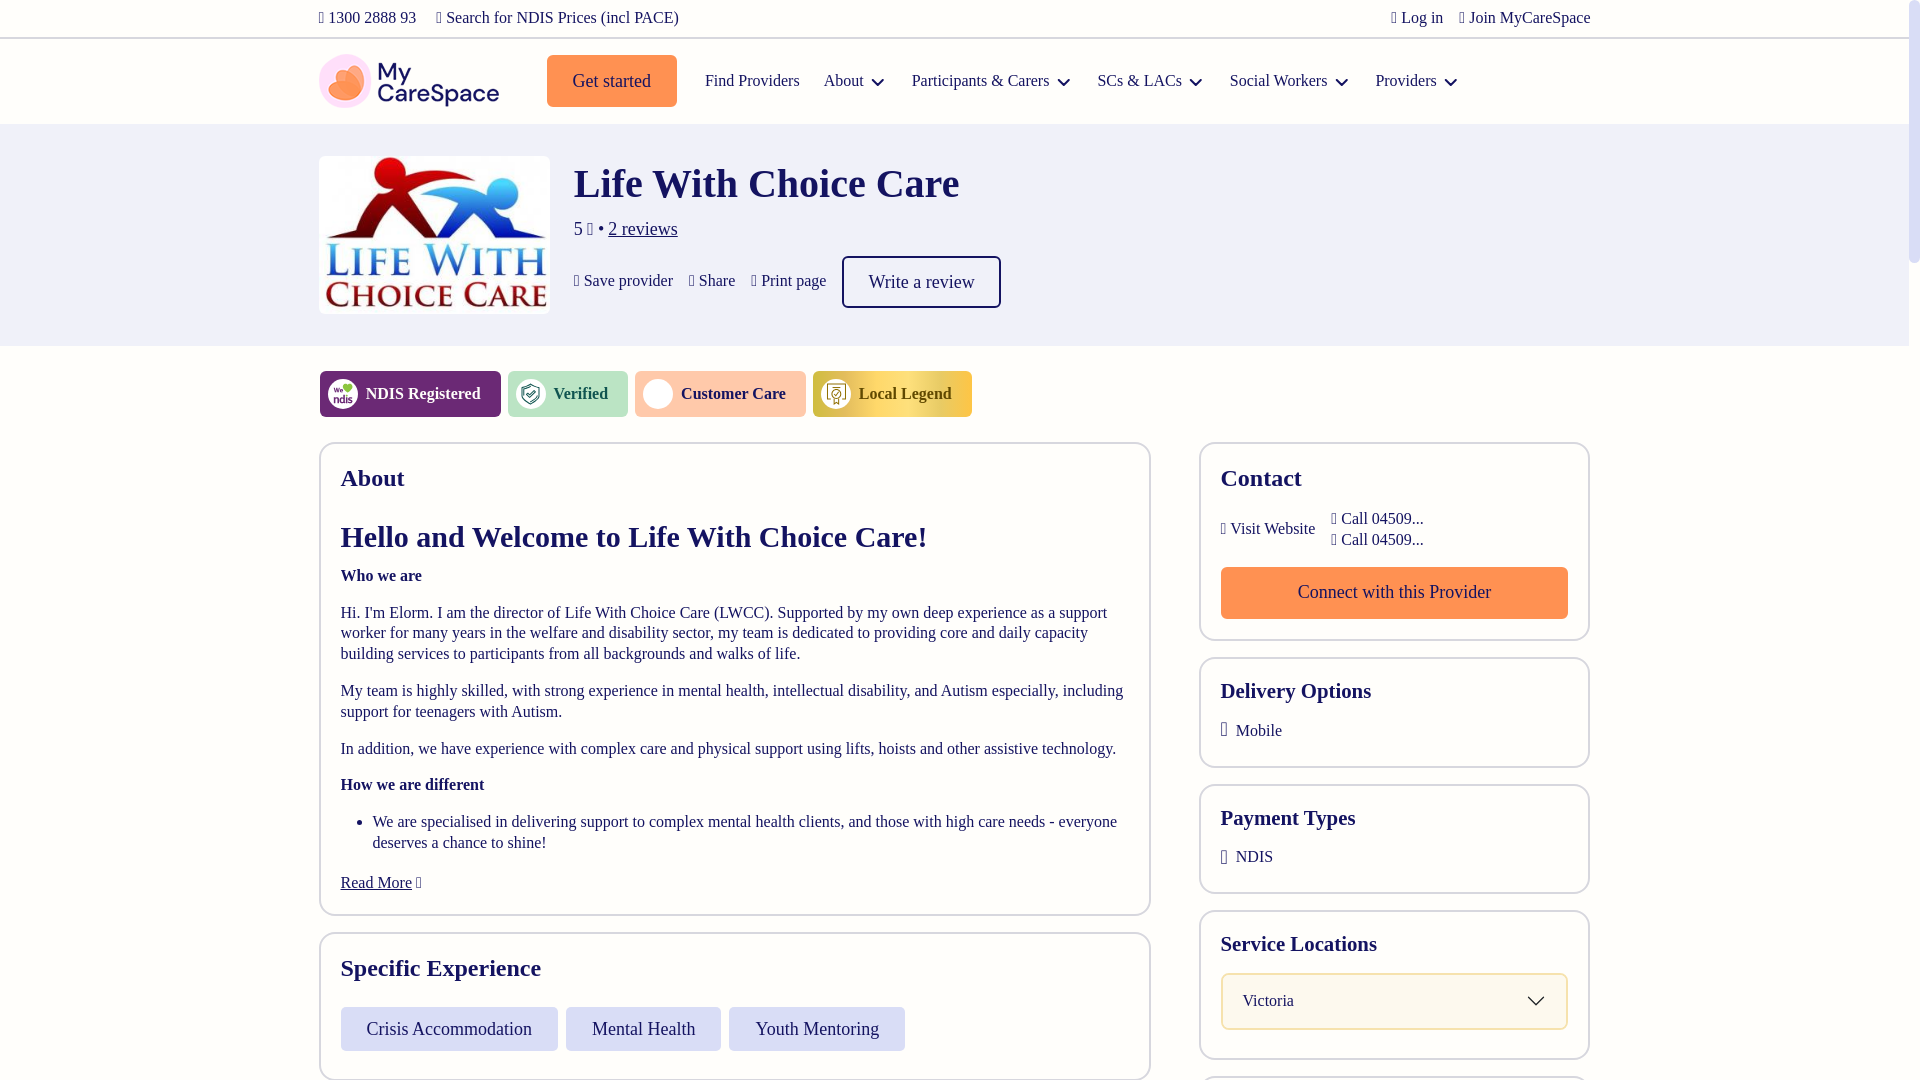 The image size is (1920, 1080). Describe the element at coordinates (367, 16) in the screenshot. I see `1300 2888 93` at that location.